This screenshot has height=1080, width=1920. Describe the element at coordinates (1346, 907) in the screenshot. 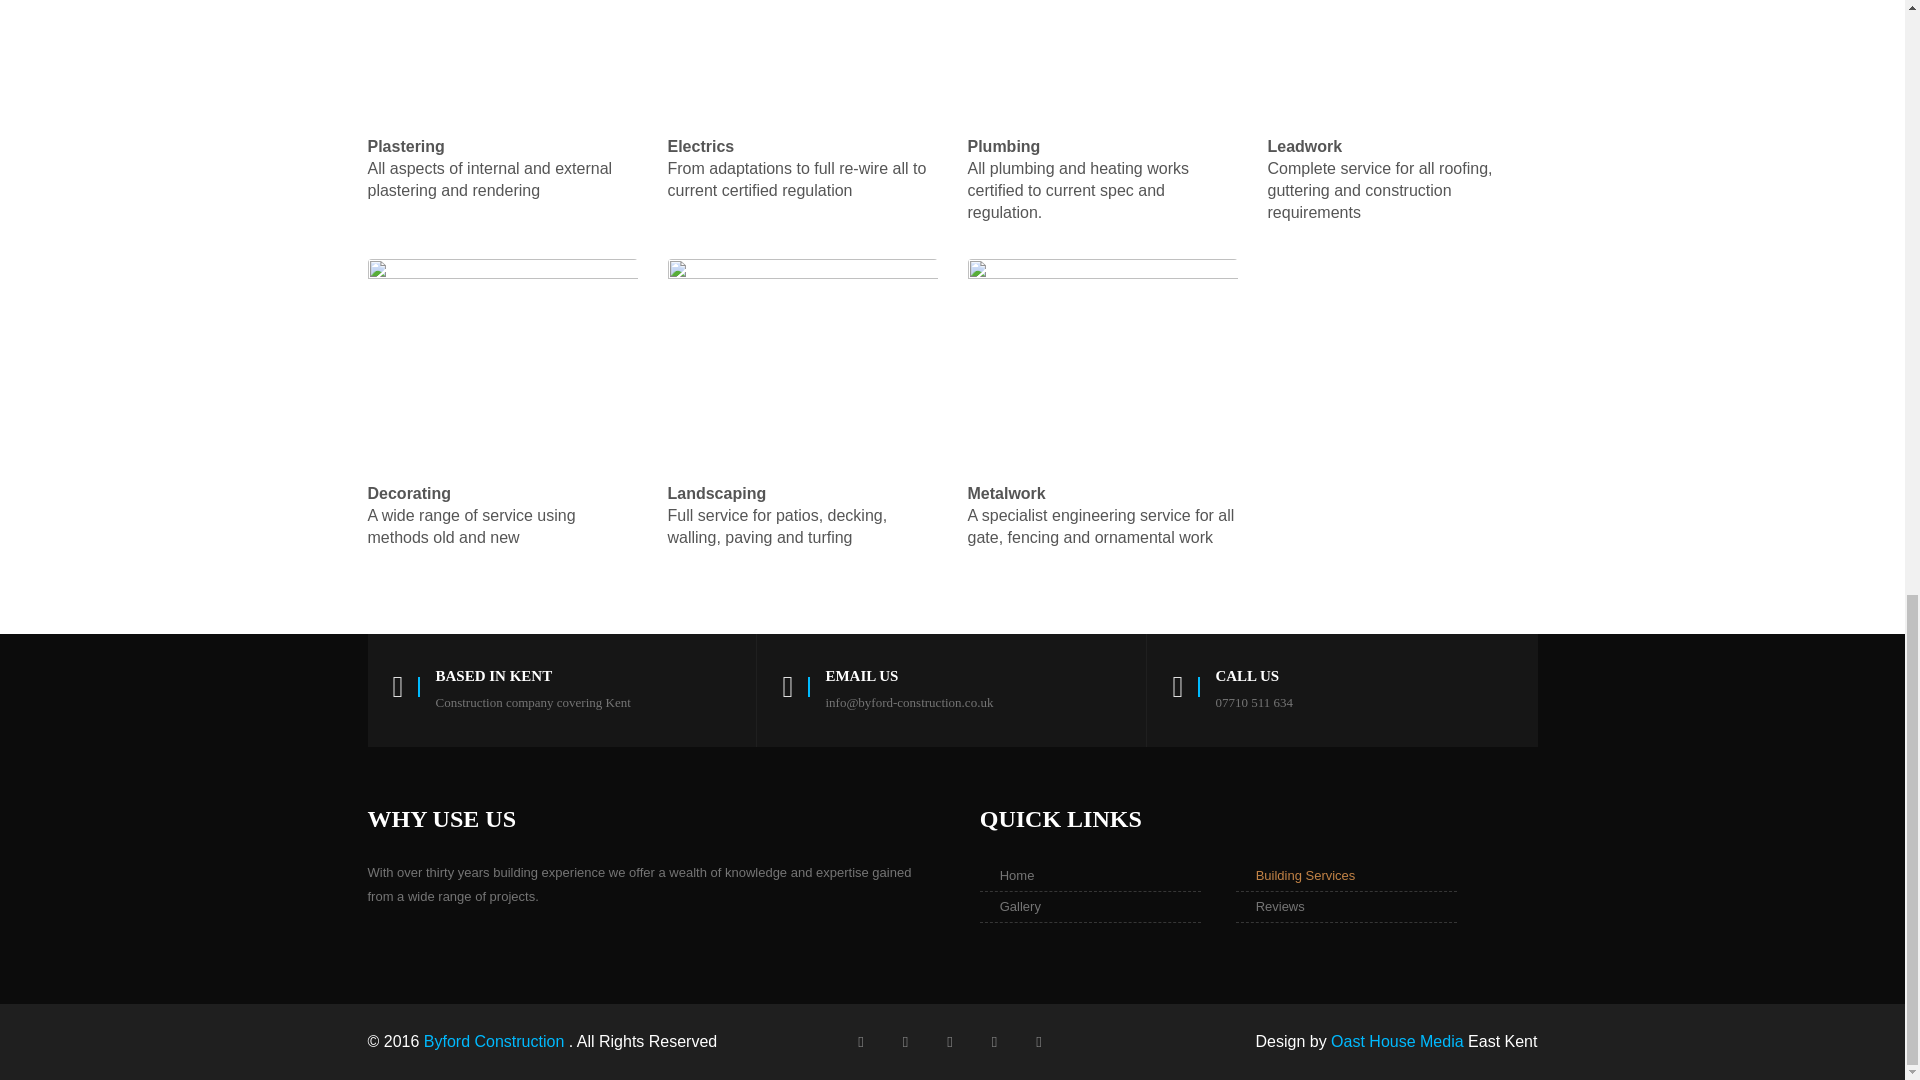

I see `Reviews` at that location.